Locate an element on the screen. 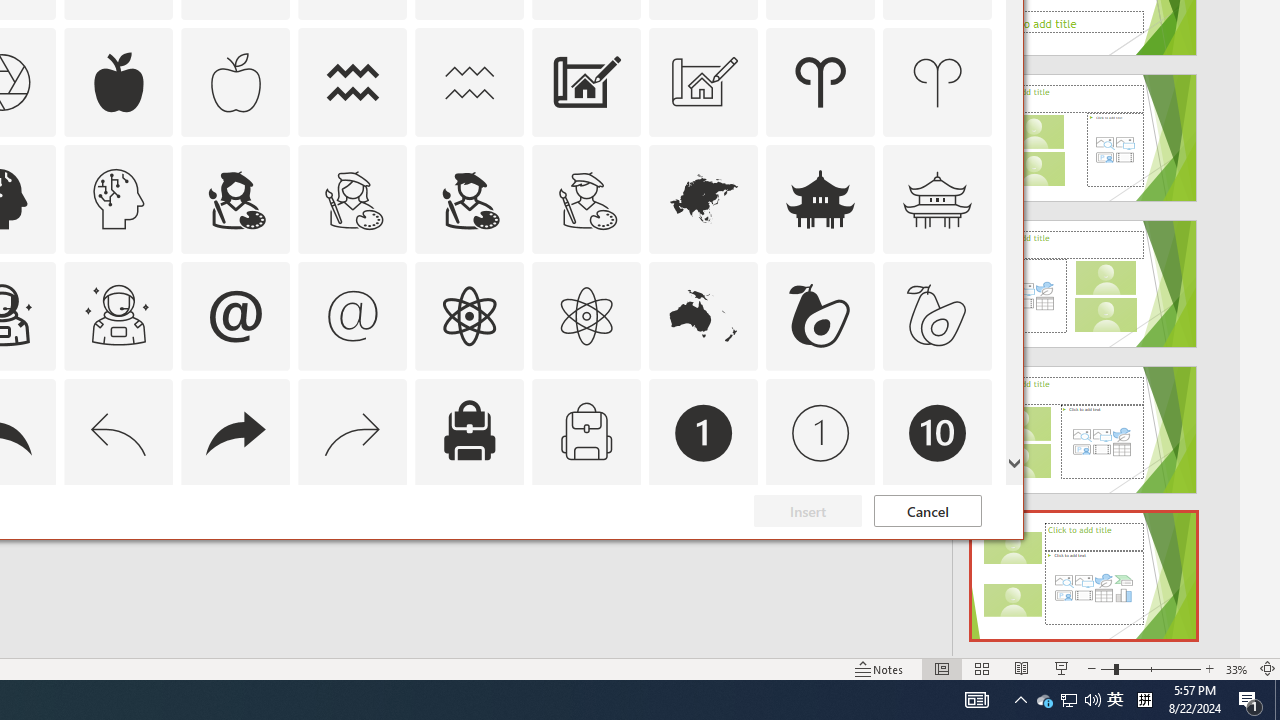  AutomationID: Icons_Badge9 is located at coordinates (820, 550).